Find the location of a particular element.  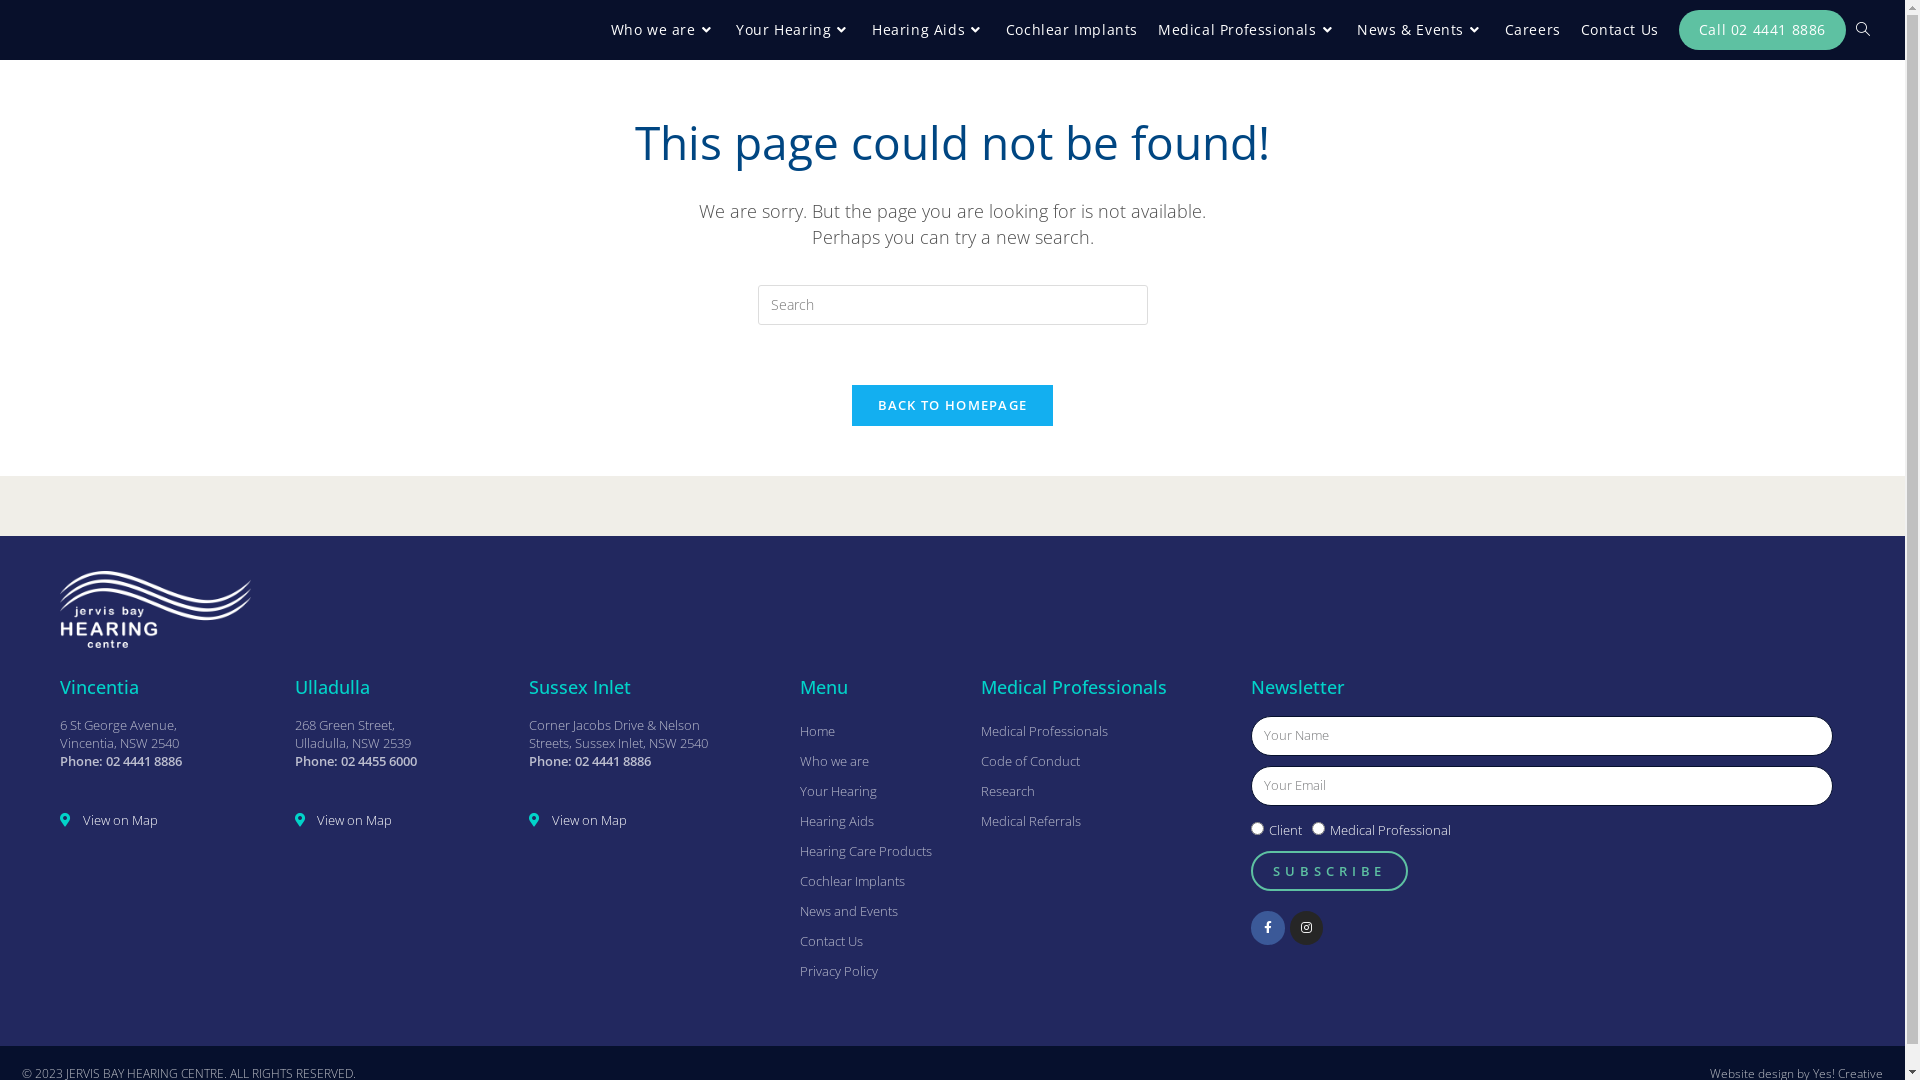

View on Map is located at coordinates (402, 820).